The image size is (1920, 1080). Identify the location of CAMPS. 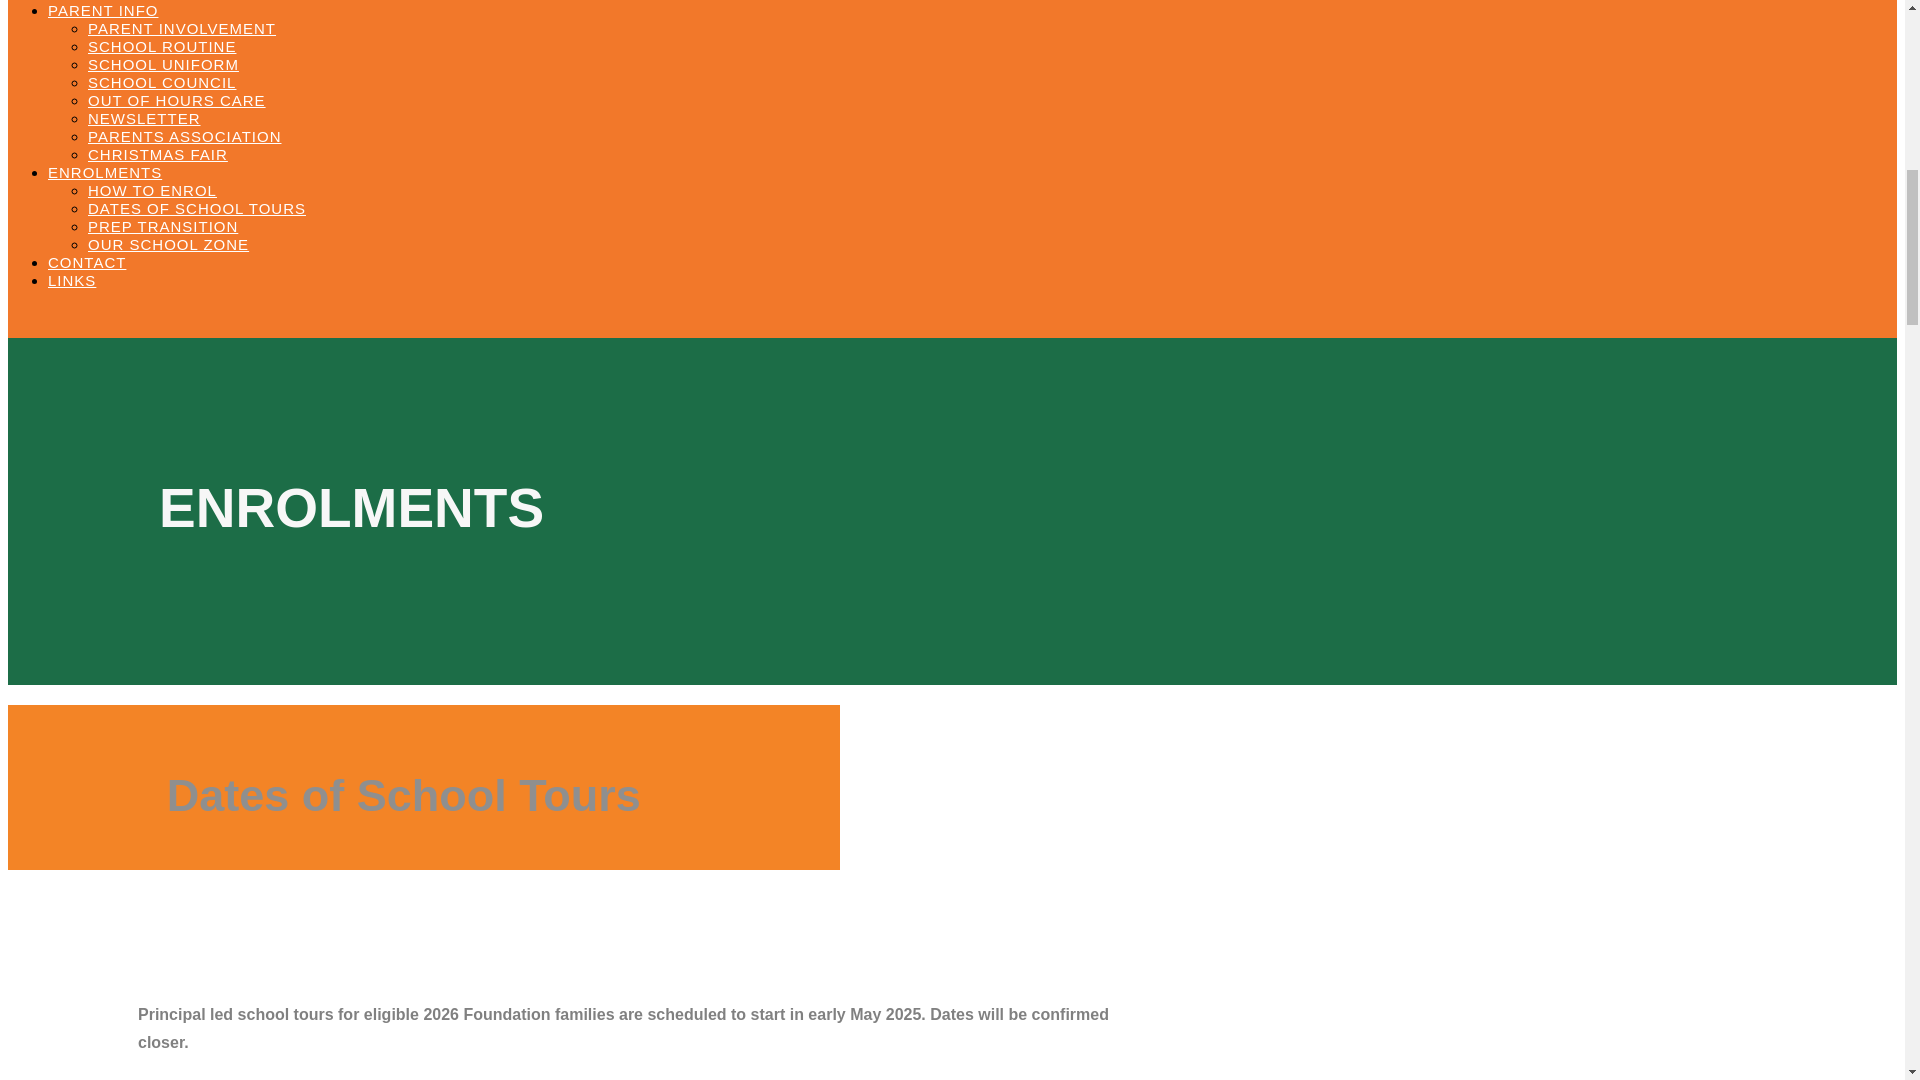
(116, 0).